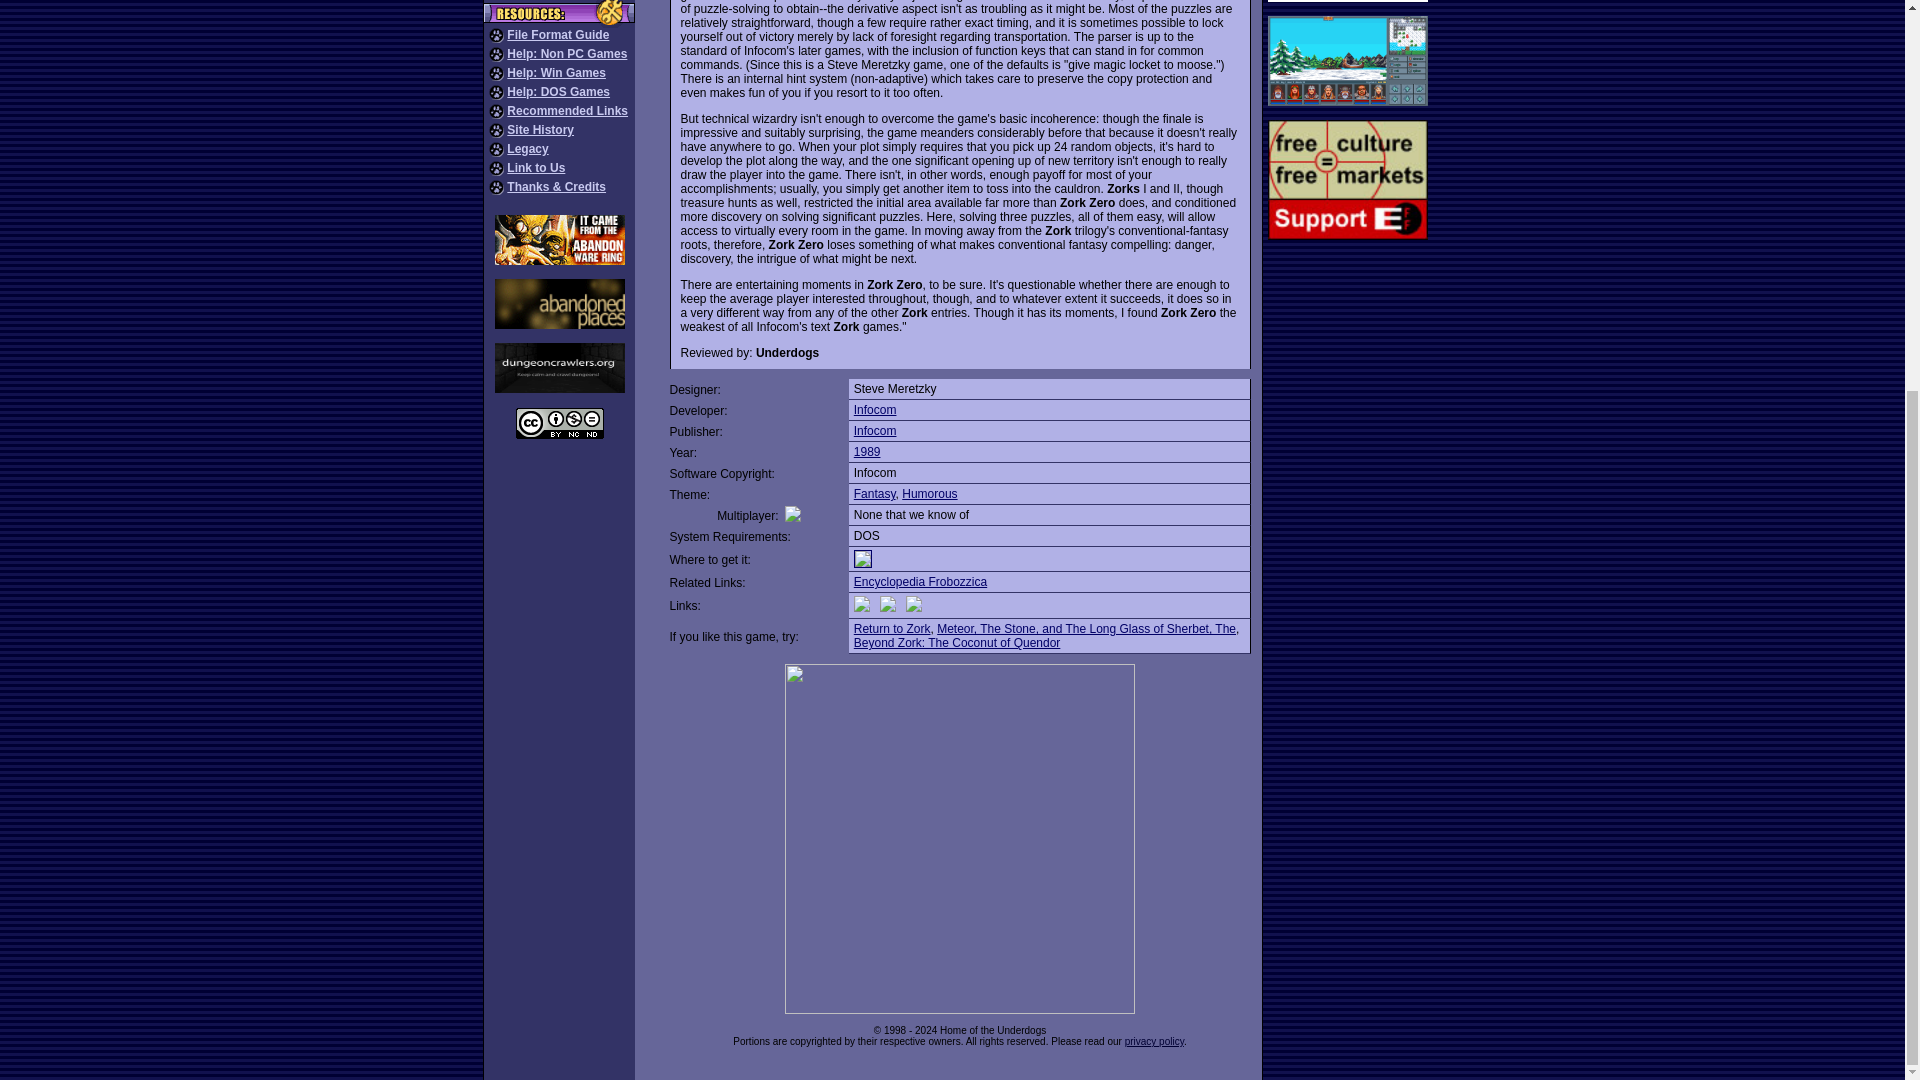  I want to click on Recommended Links, so click(566, 110).